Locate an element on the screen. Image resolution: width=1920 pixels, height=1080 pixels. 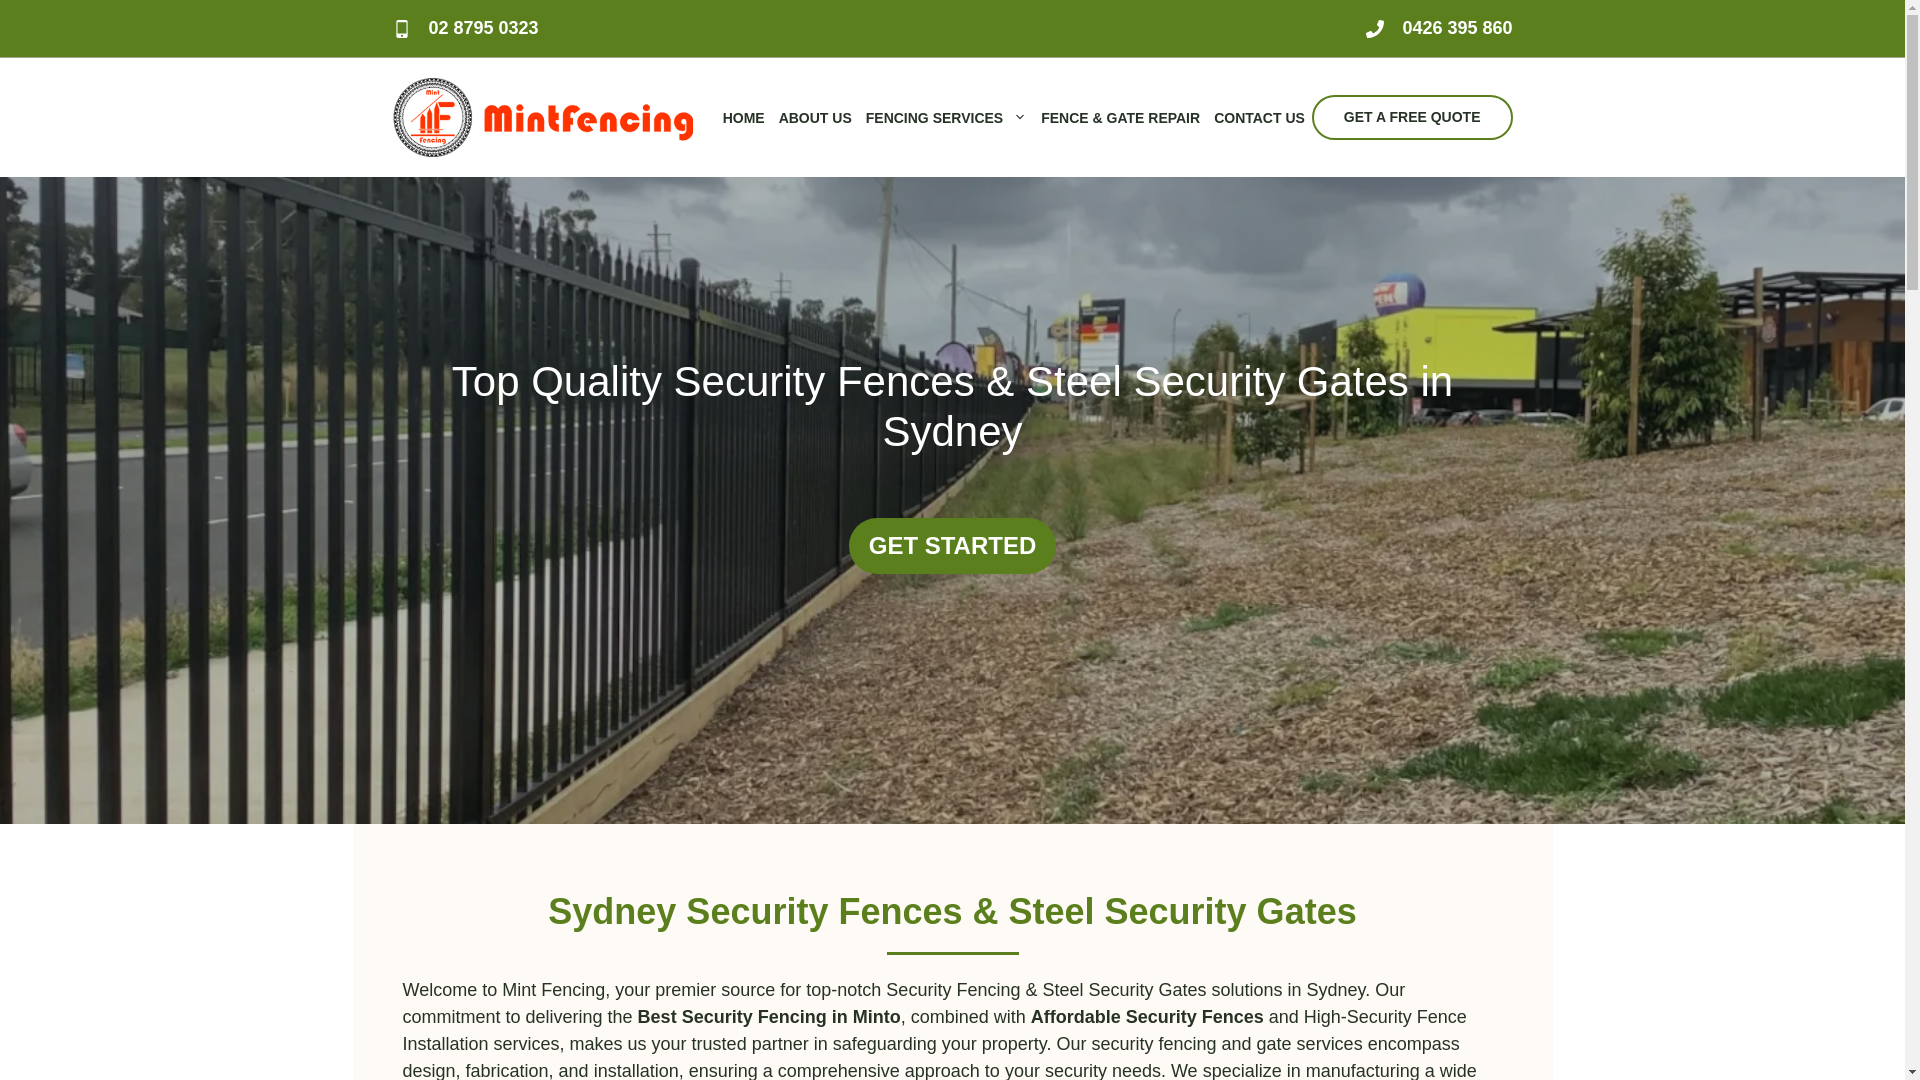
HOME is located at coordinates (744, 117).